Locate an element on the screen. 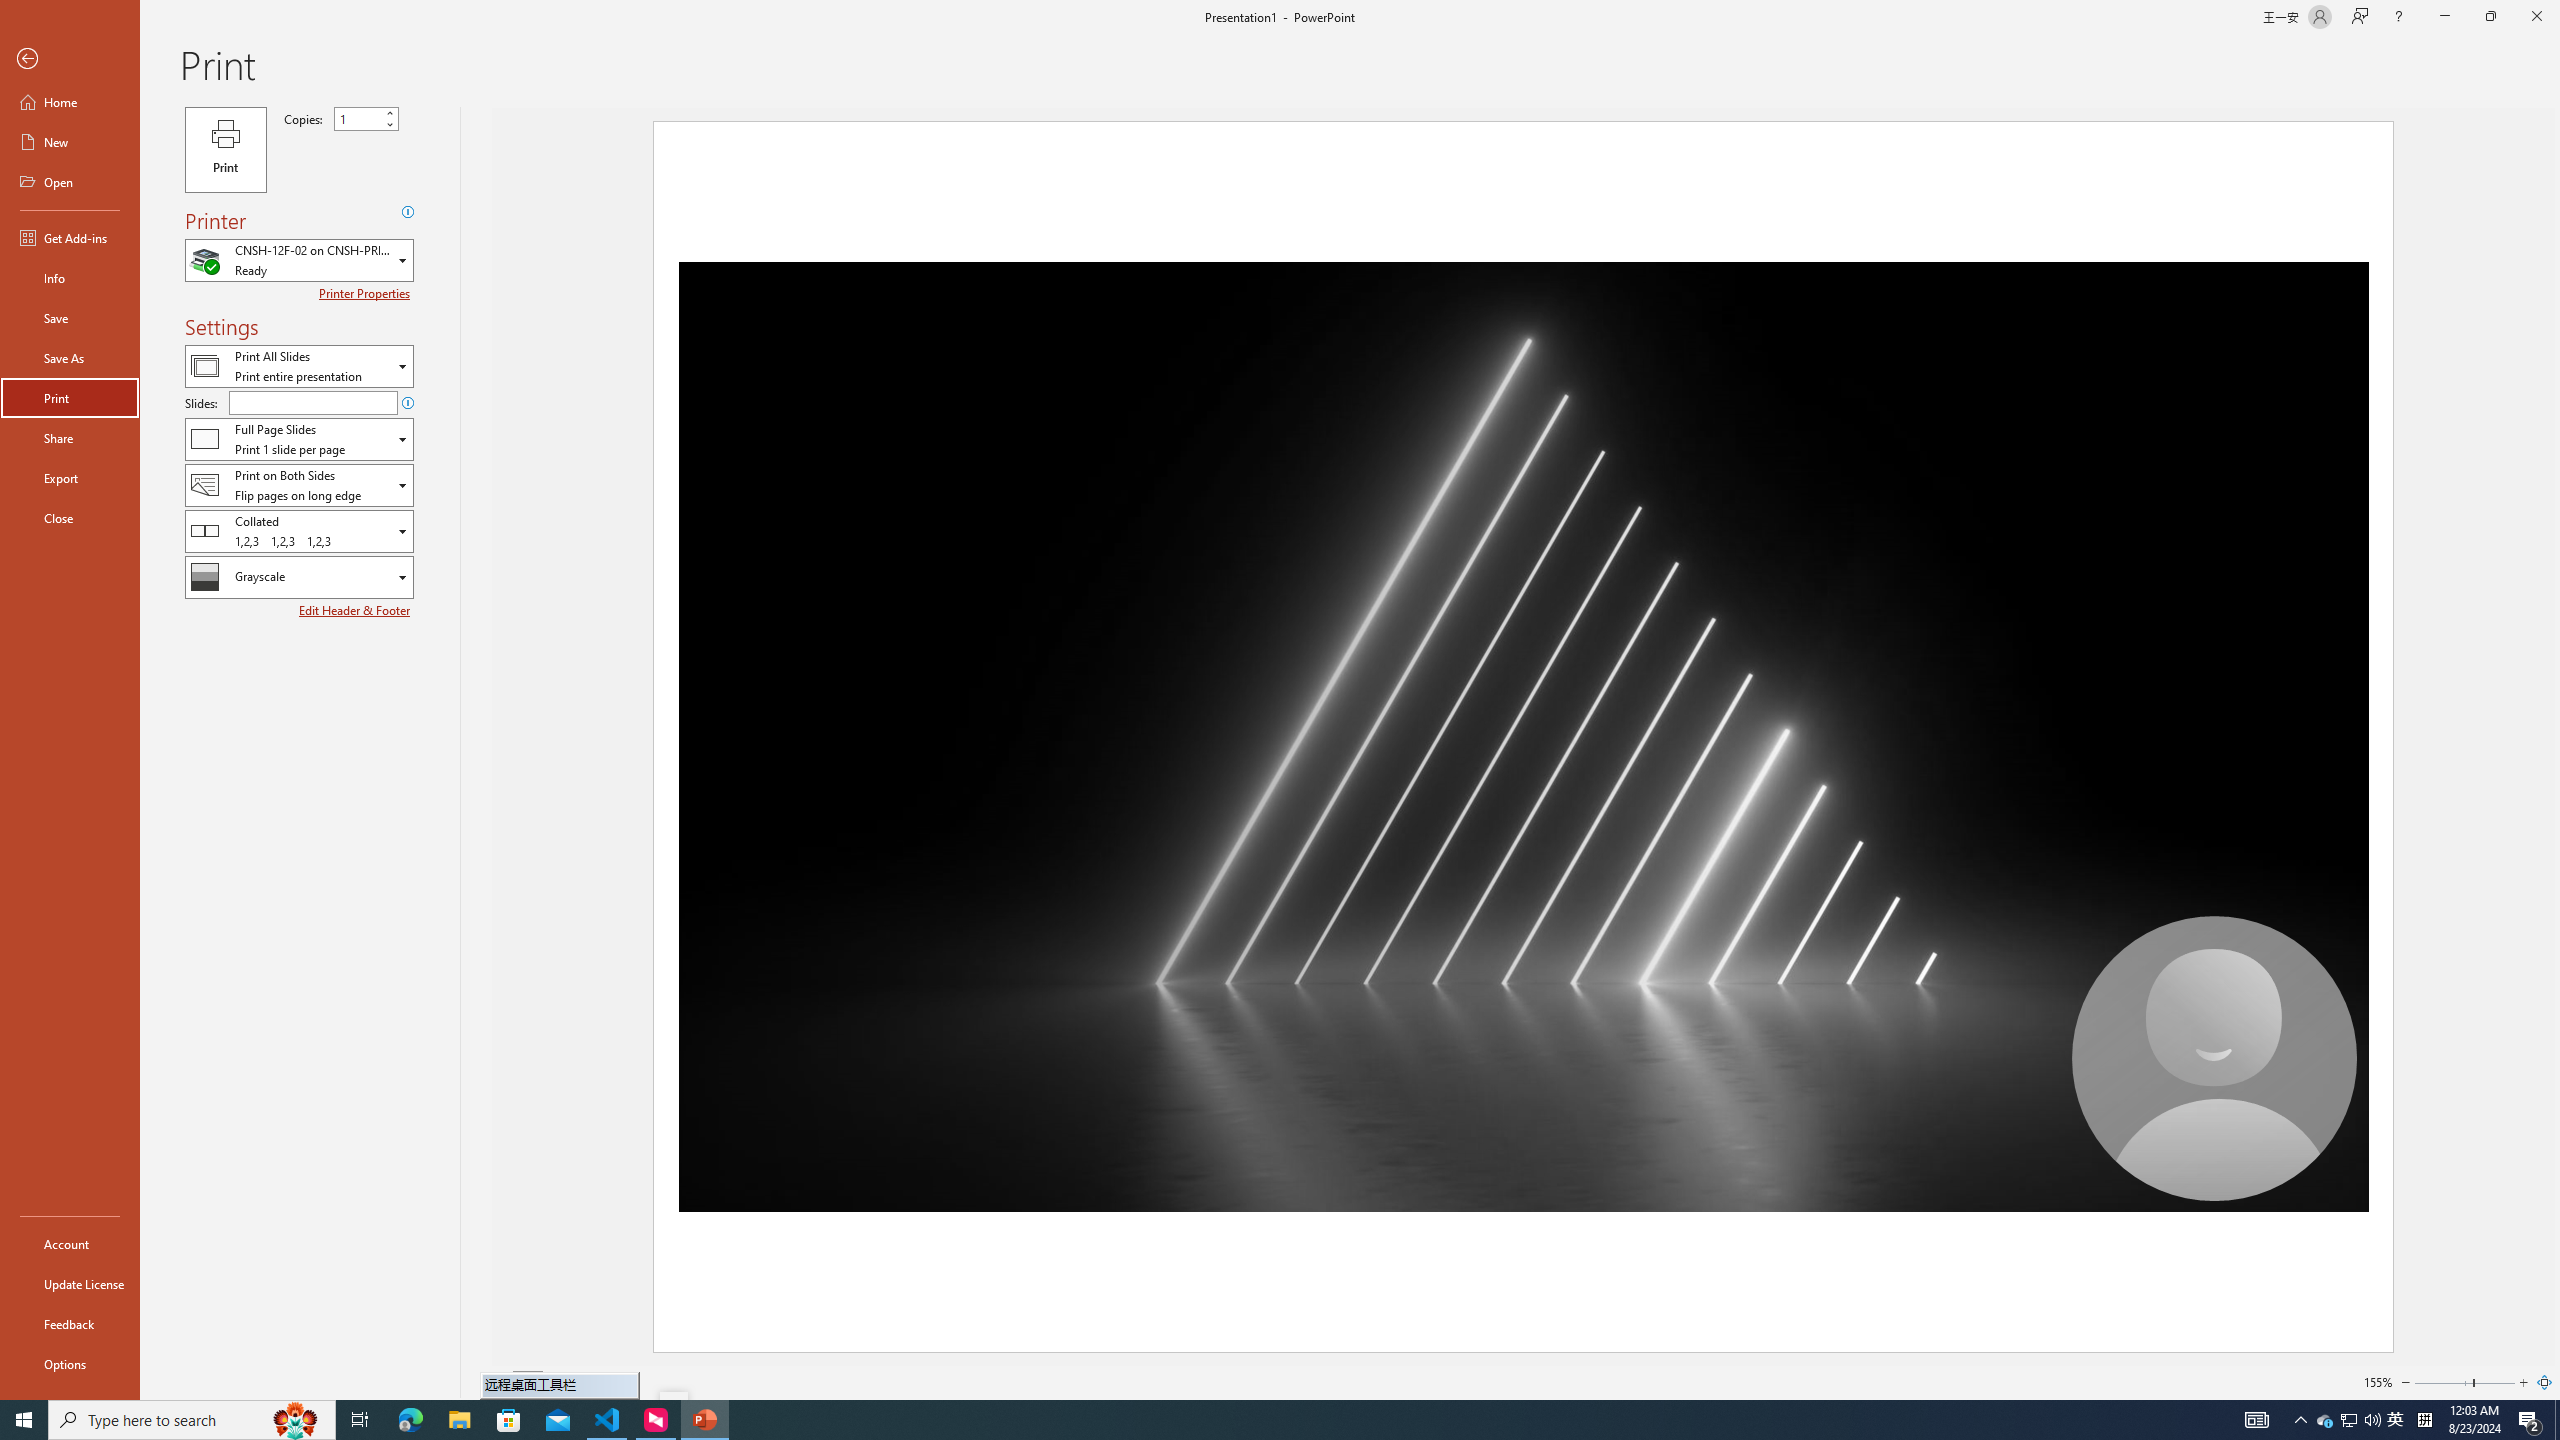 This screenshot has height=1440, width=2560. Open is located at coordinates (70, 181).